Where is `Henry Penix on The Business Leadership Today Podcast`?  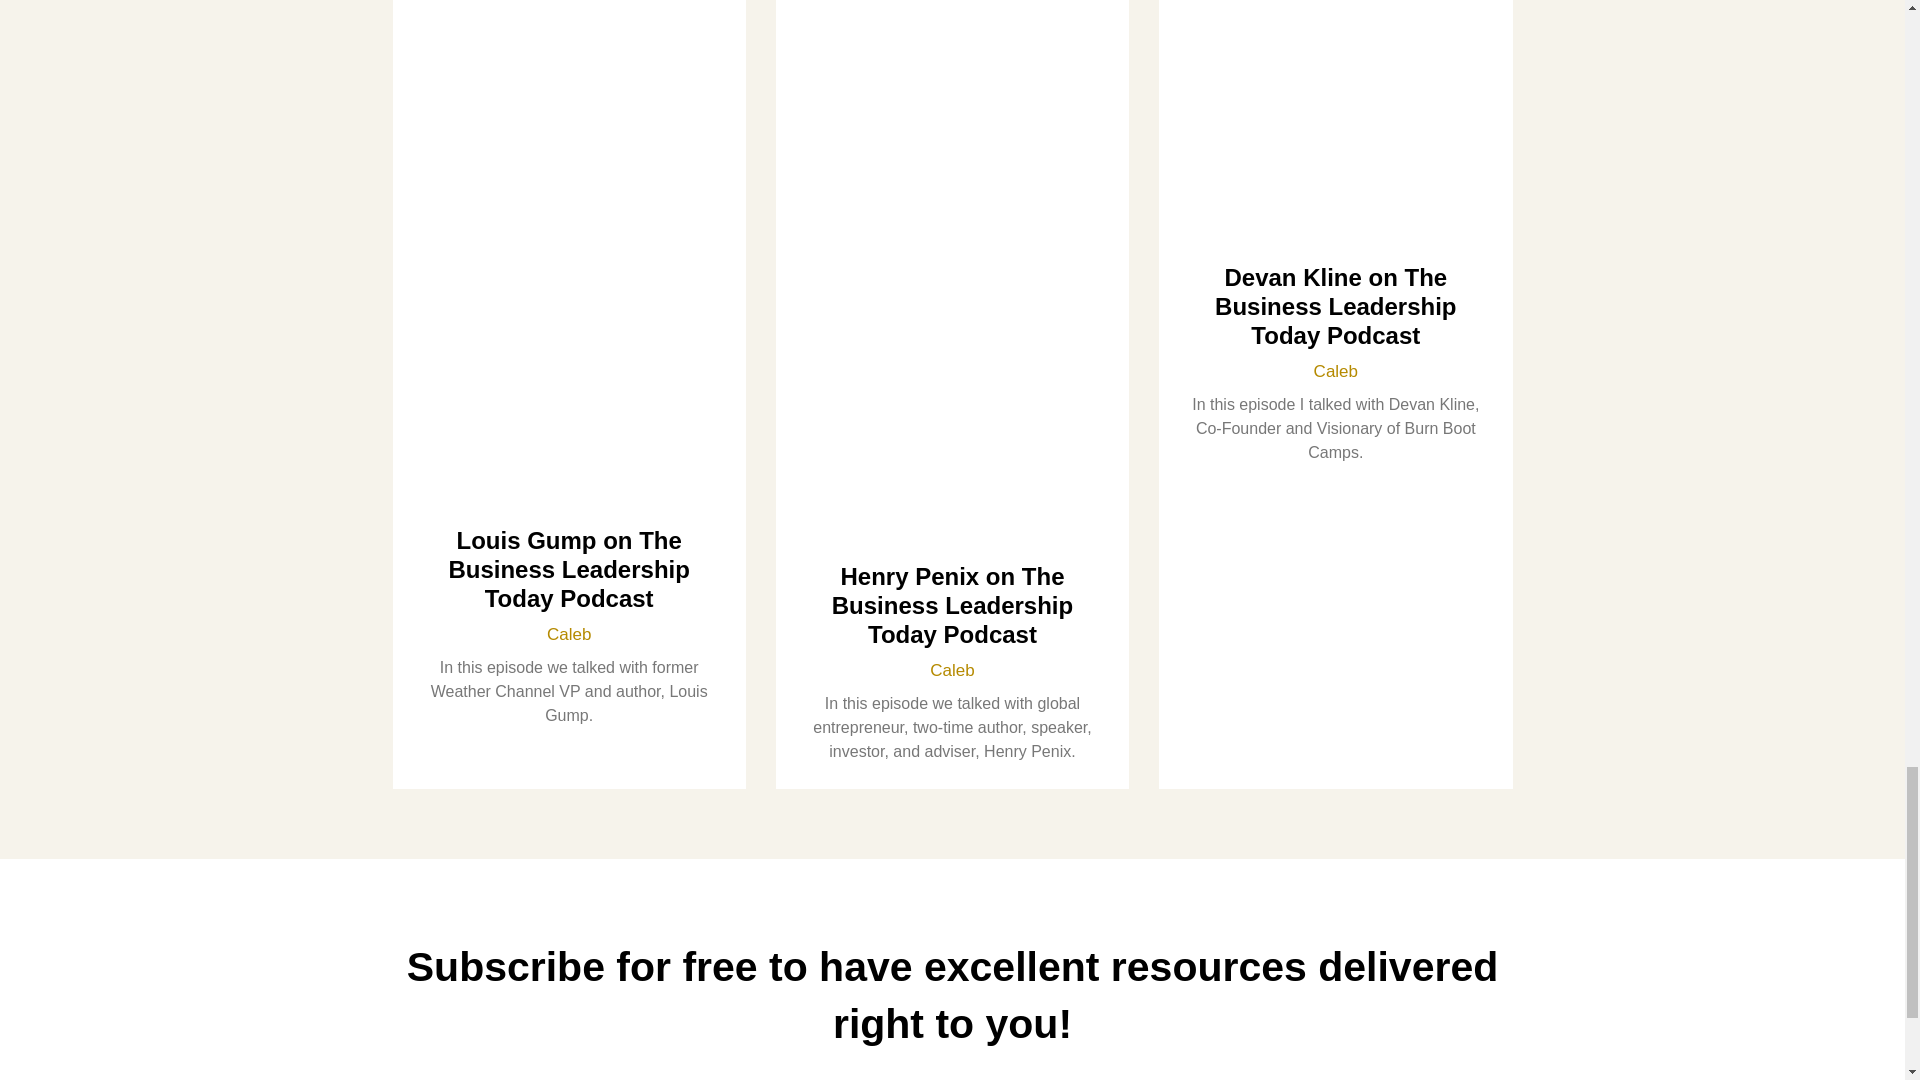 Henry Penix on The Business Leadership Today Podcast is located at coordinates (952, 605).